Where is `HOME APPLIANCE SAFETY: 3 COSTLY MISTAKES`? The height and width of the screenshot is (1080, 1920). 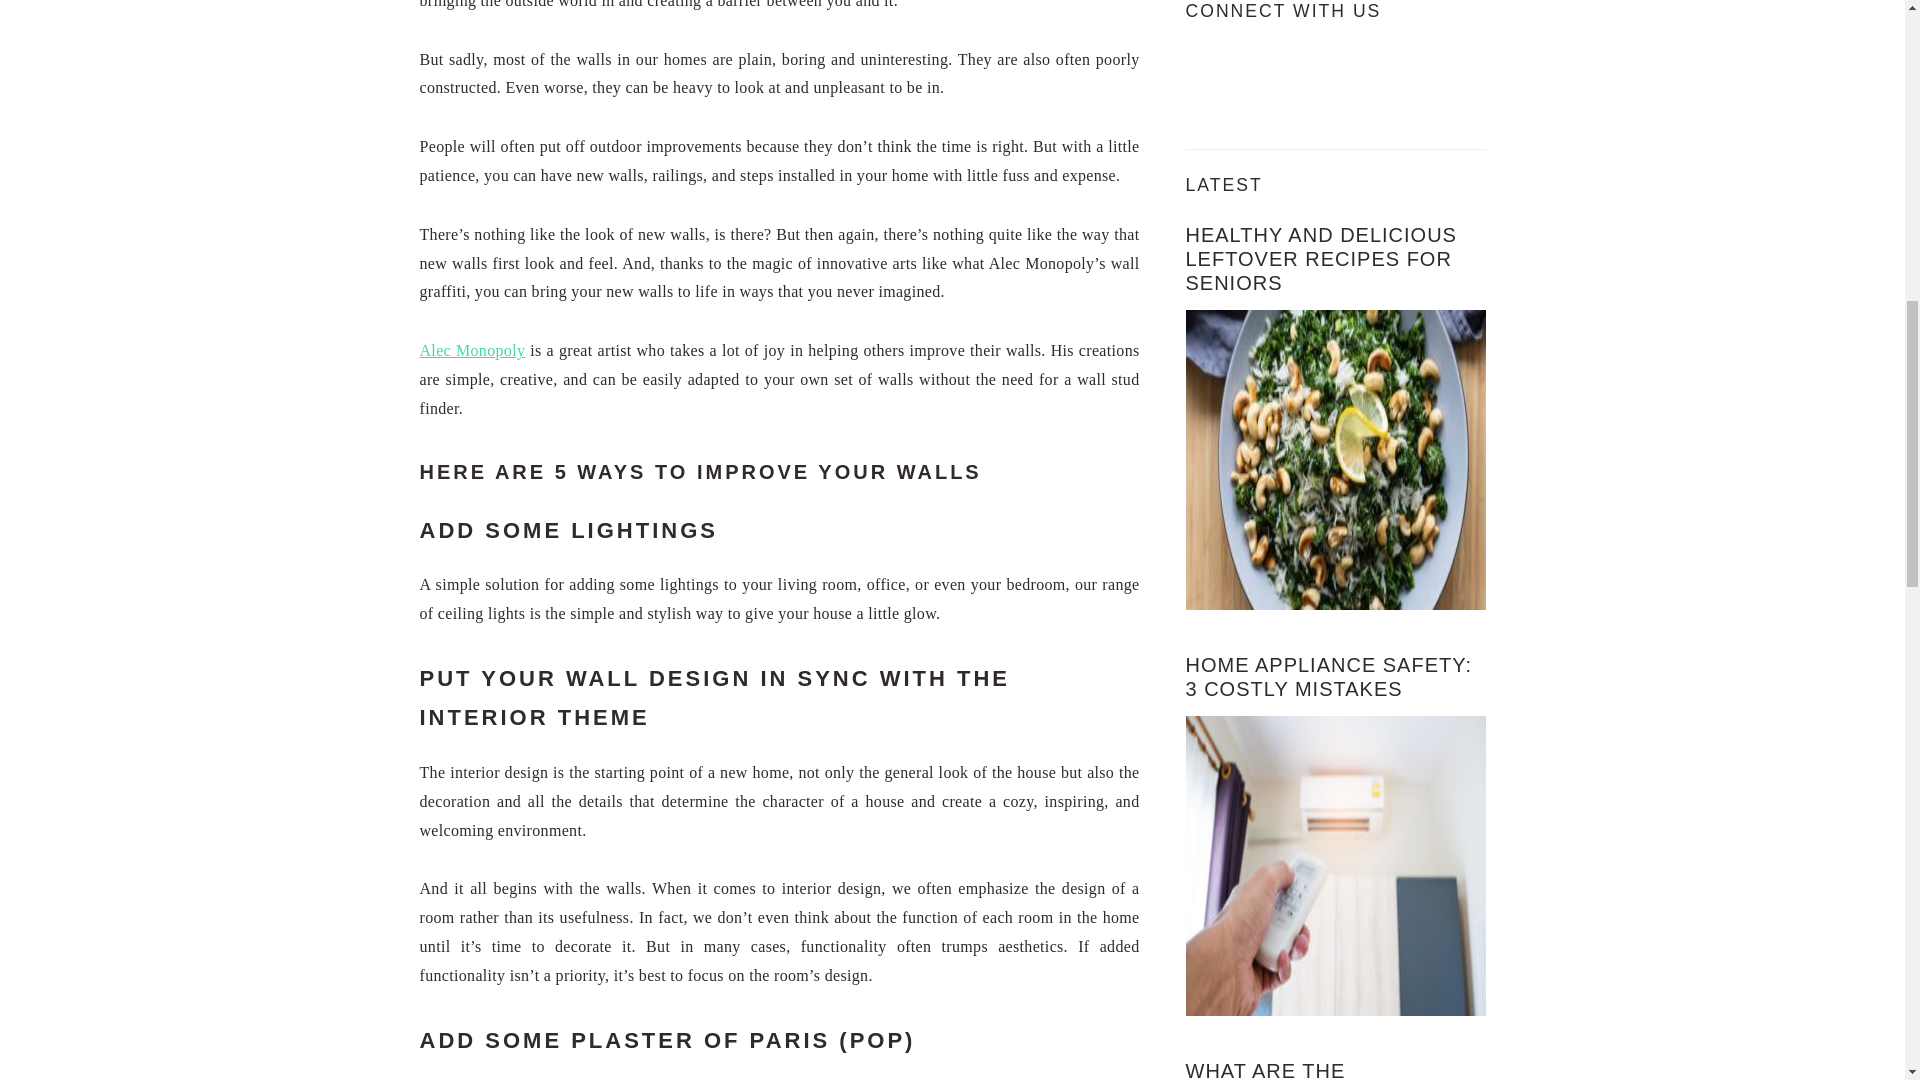
HOME APPLIANCE SAFETY: 3 COSTLY MISTAKES is located at coordinates (1329, 676).